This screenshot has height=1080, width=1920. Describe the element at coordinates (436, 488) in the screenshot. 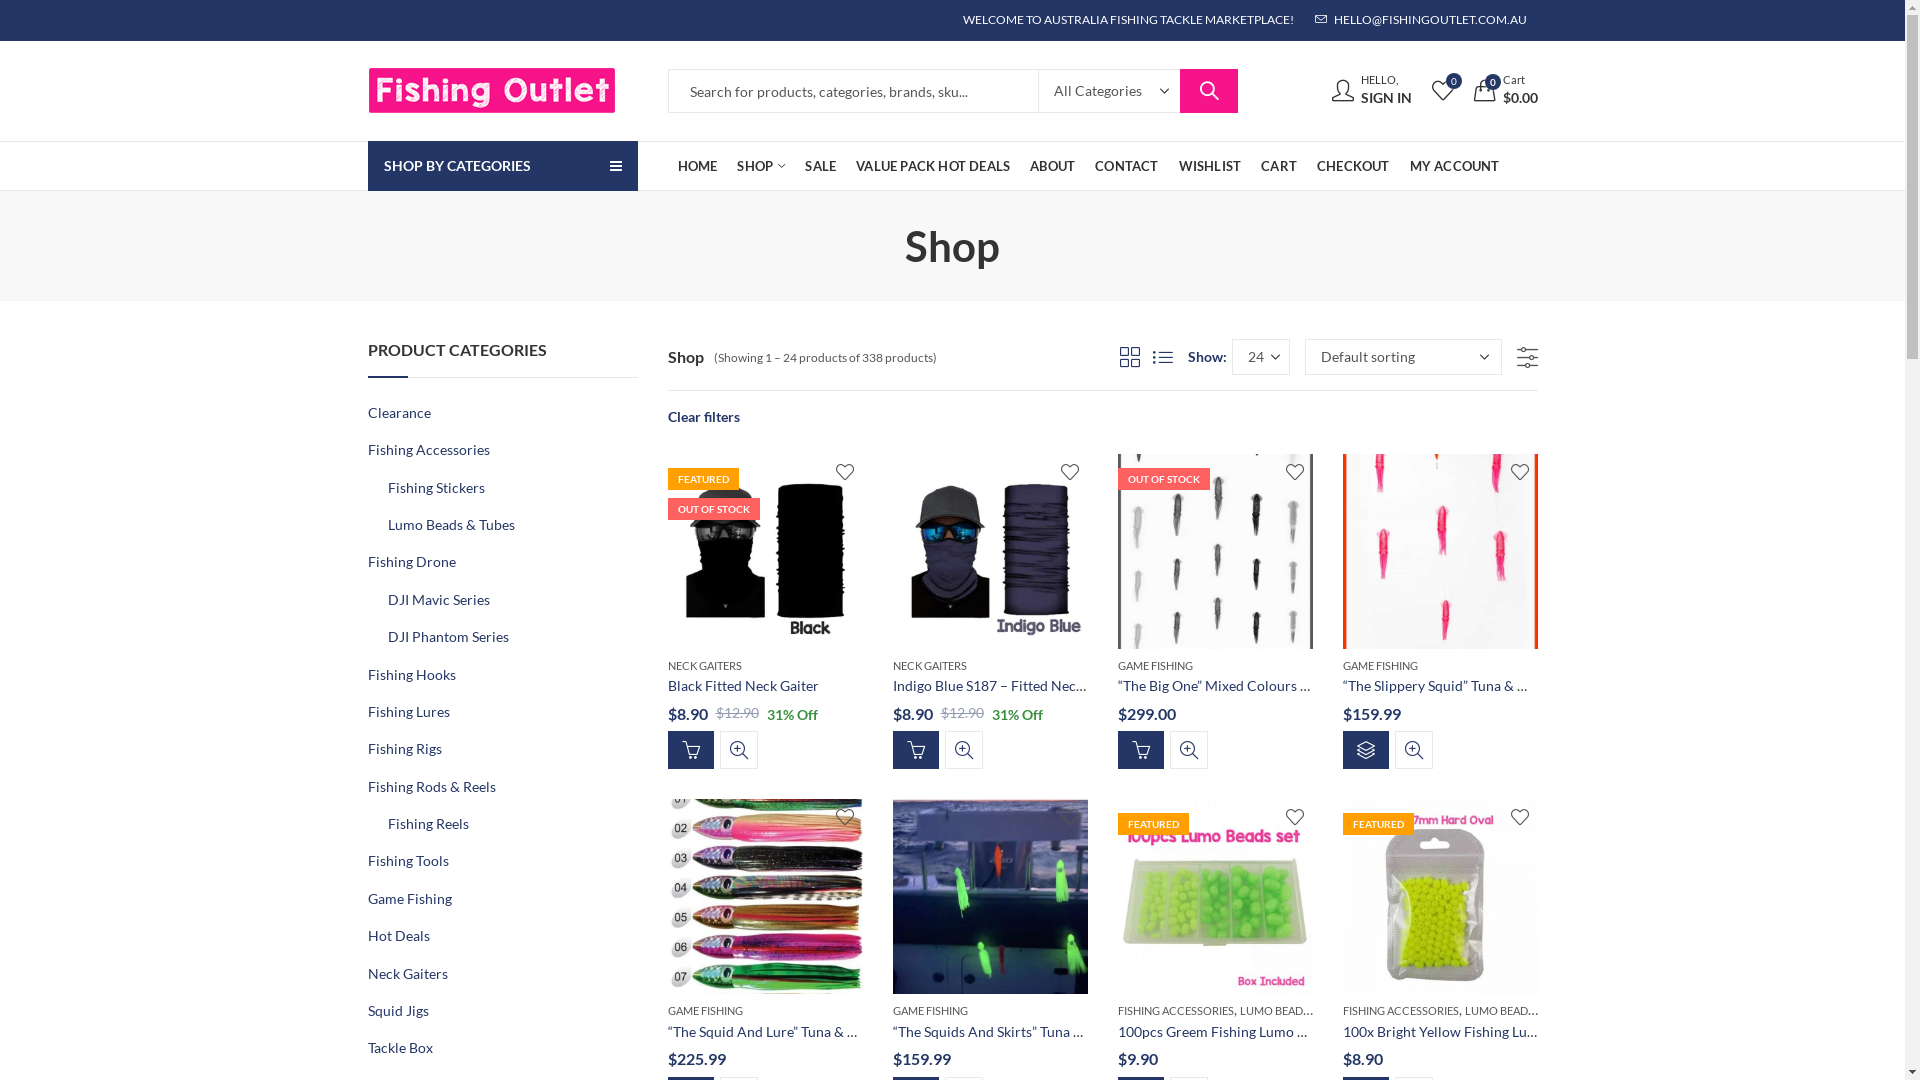

I see `Fishing Stickers` at that location.